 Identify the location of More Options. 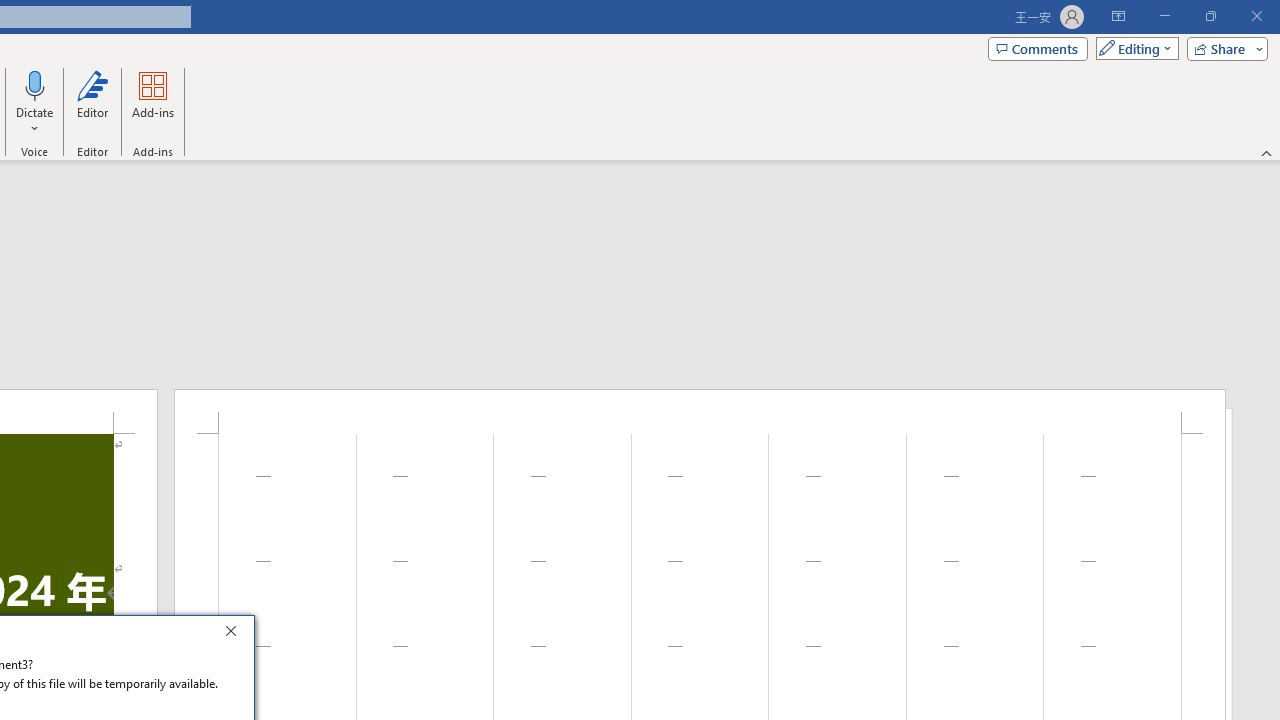
(35, 121).